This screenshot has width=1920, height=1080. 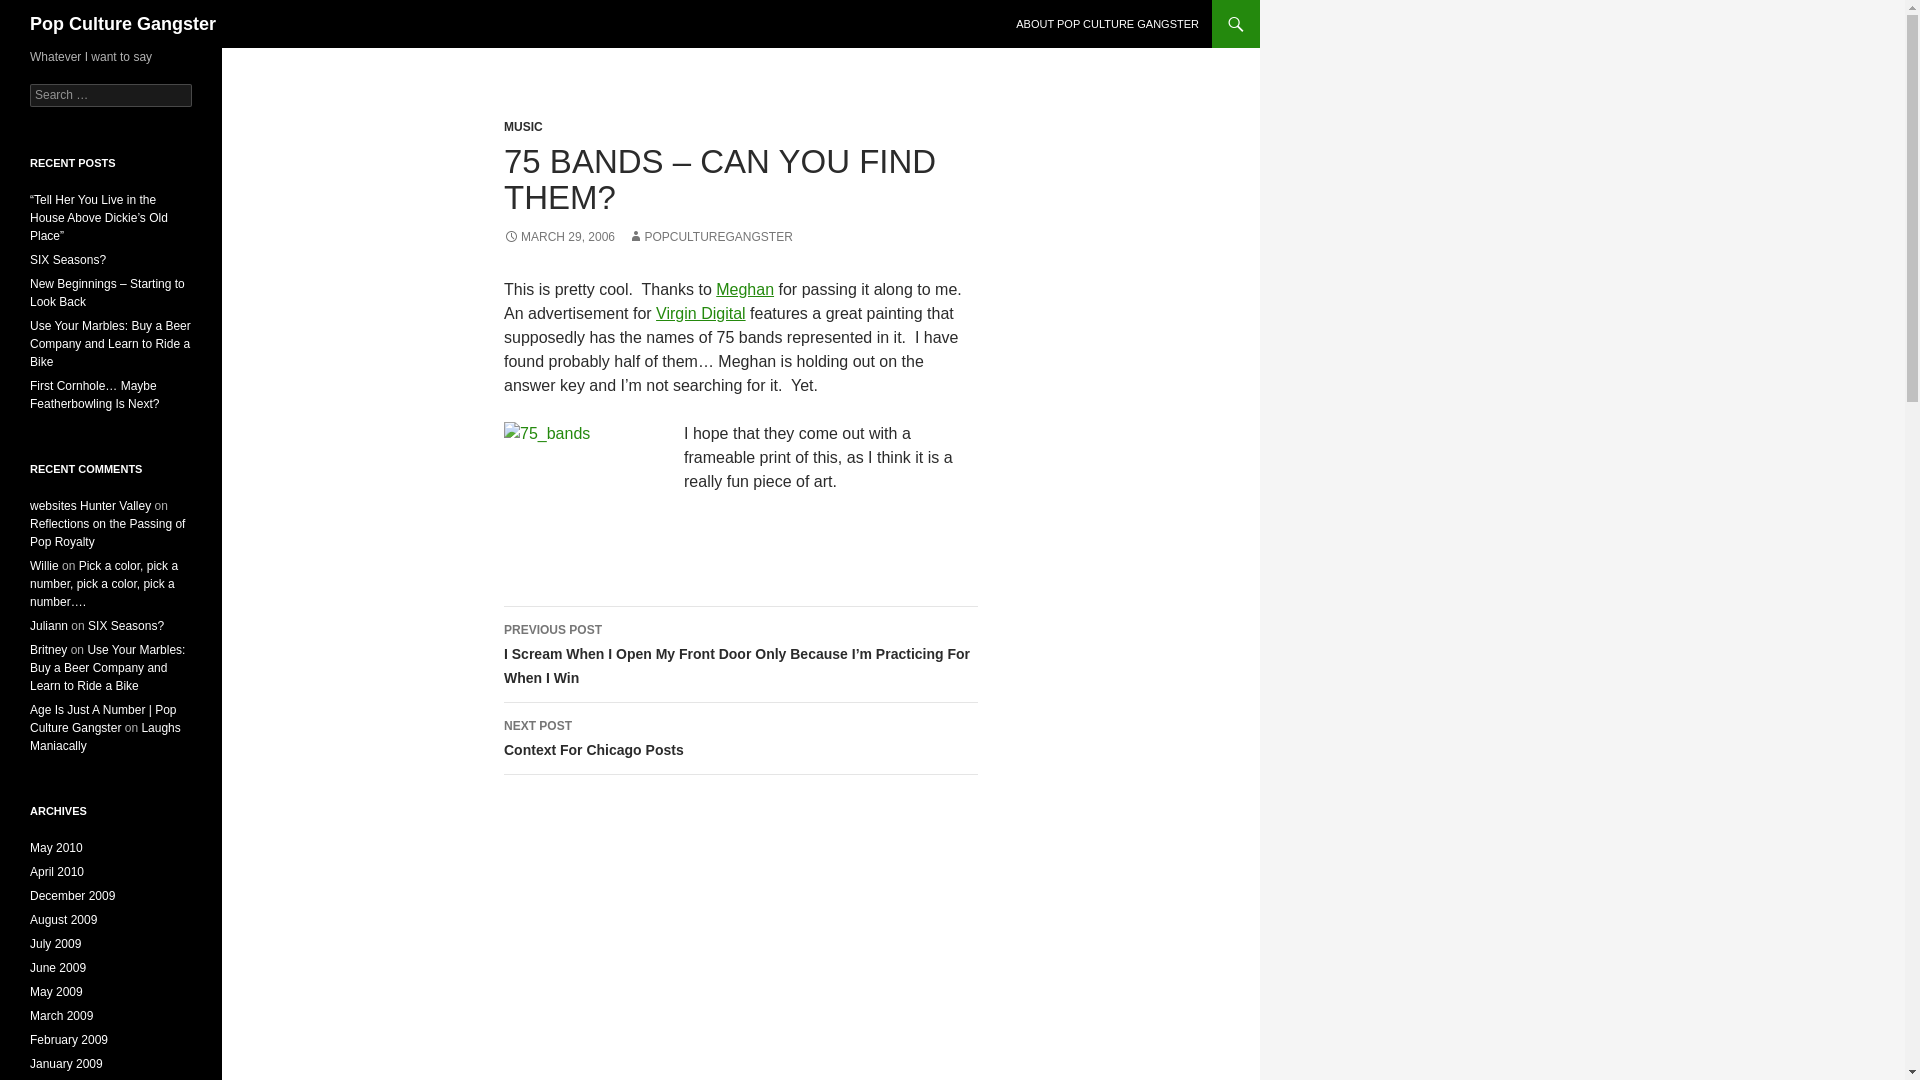 What do you see at coordinates (701, 312) in the screenshot?
I see `Virgin Digital` at bounding box center [701, 312].